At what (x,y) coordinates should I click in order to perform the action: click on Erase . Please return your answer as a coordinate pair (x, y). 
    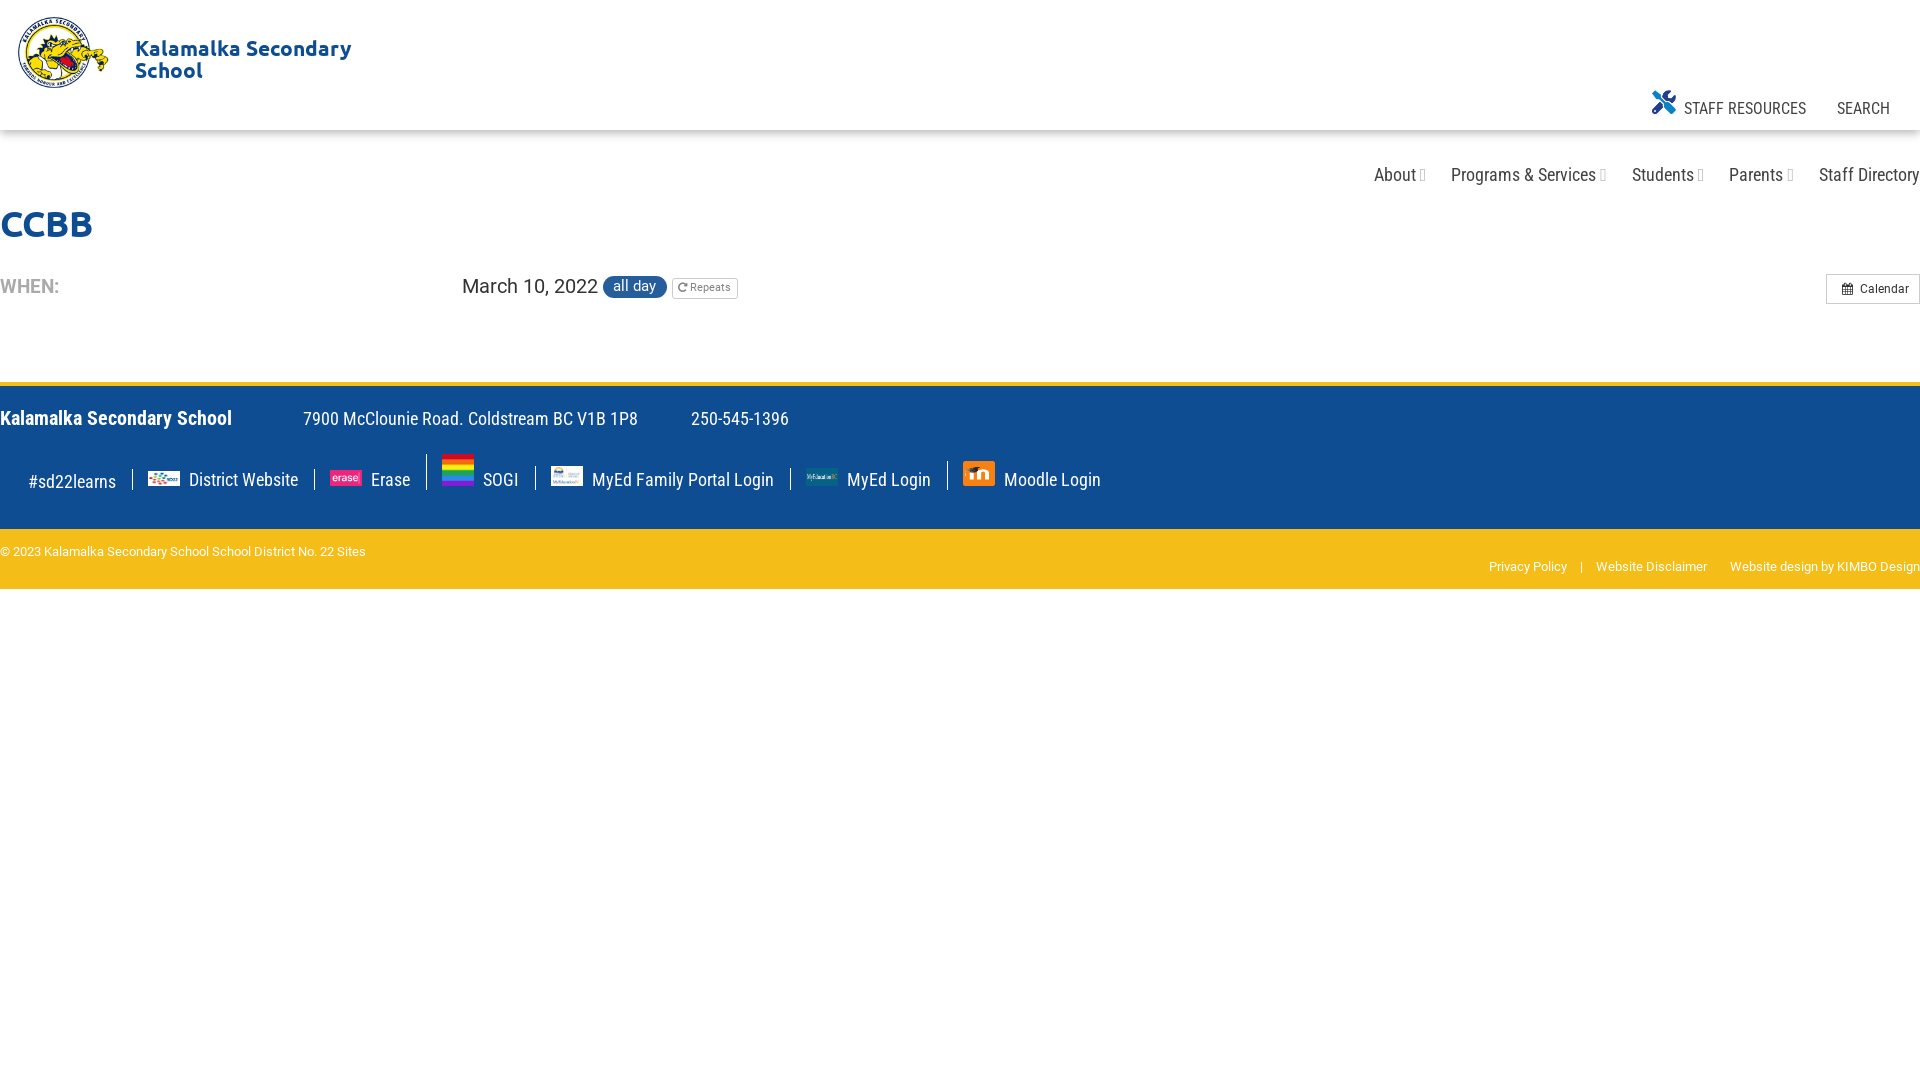
    Looking at the image, I should click on (346, 478).